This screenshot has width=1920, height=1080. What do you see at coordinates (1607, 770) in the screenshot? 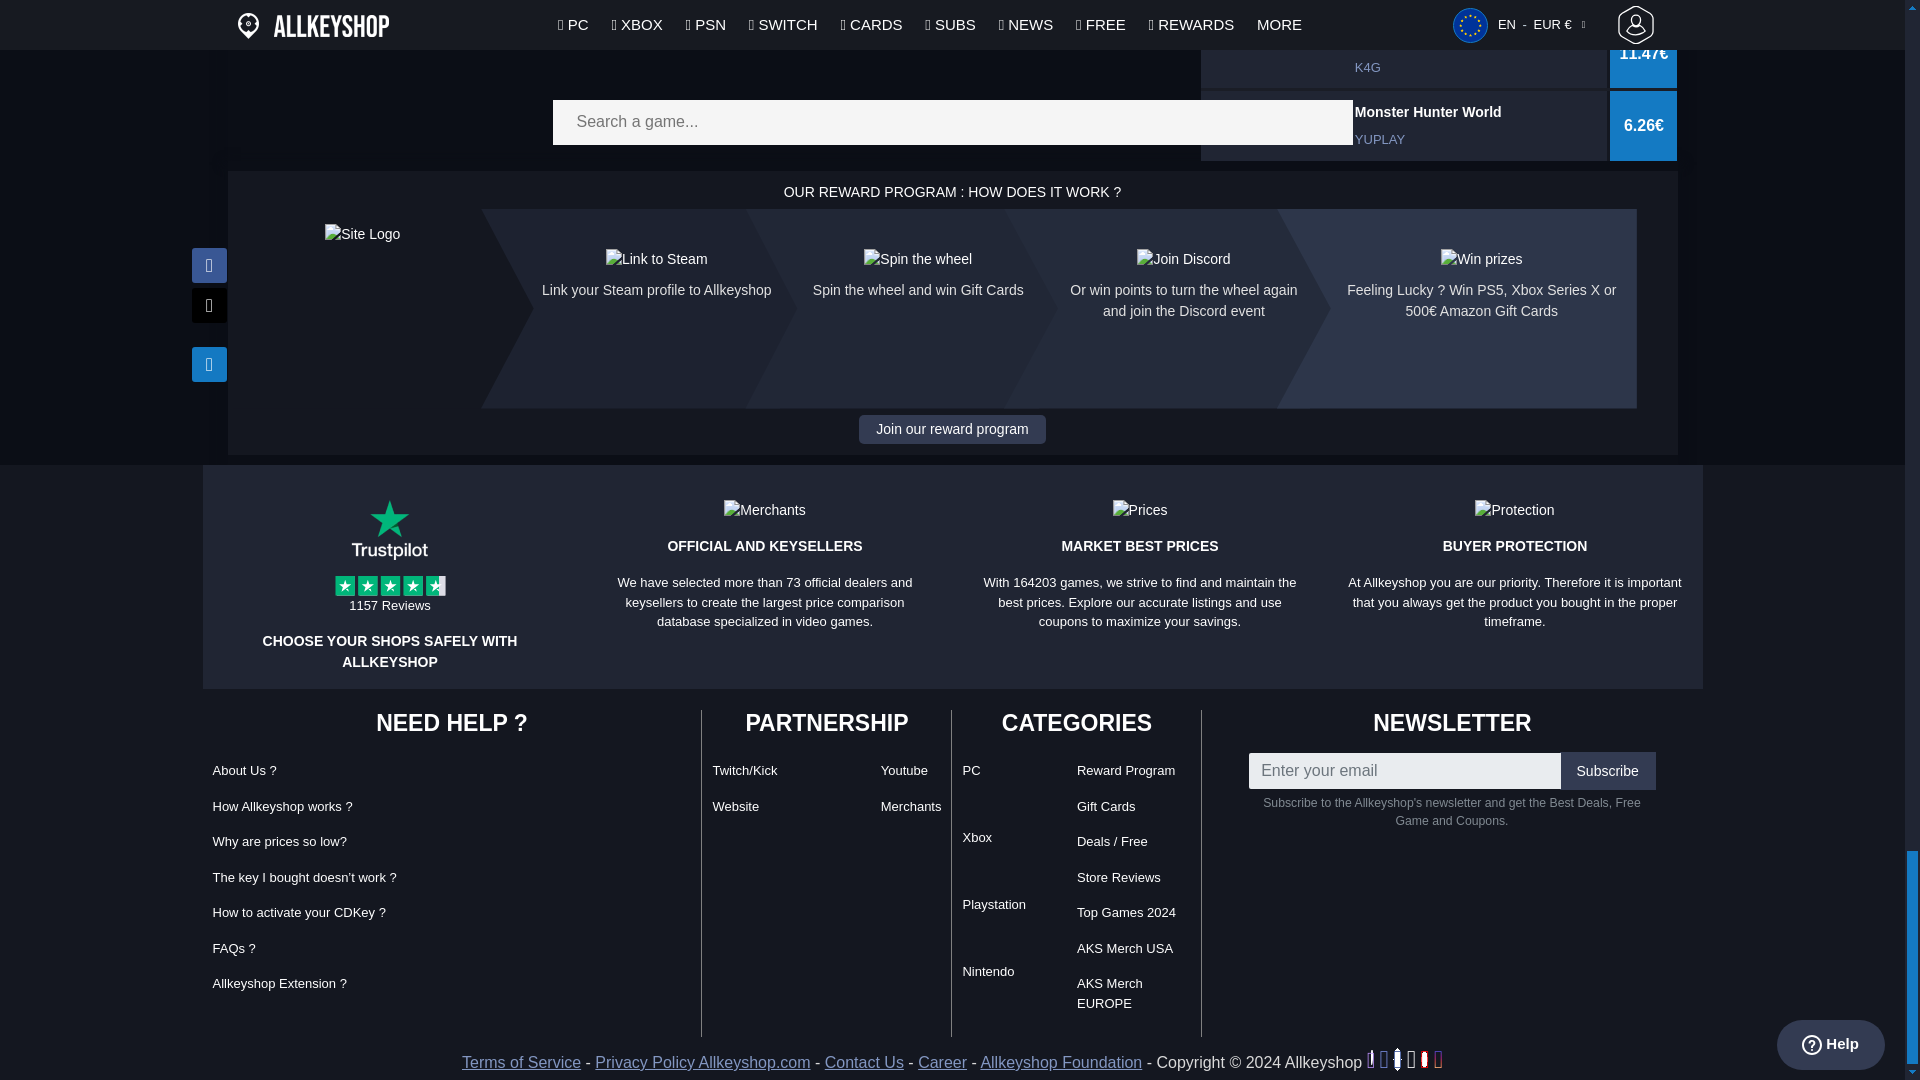
I see `Subscribe` at bounding box center [1607, 770].